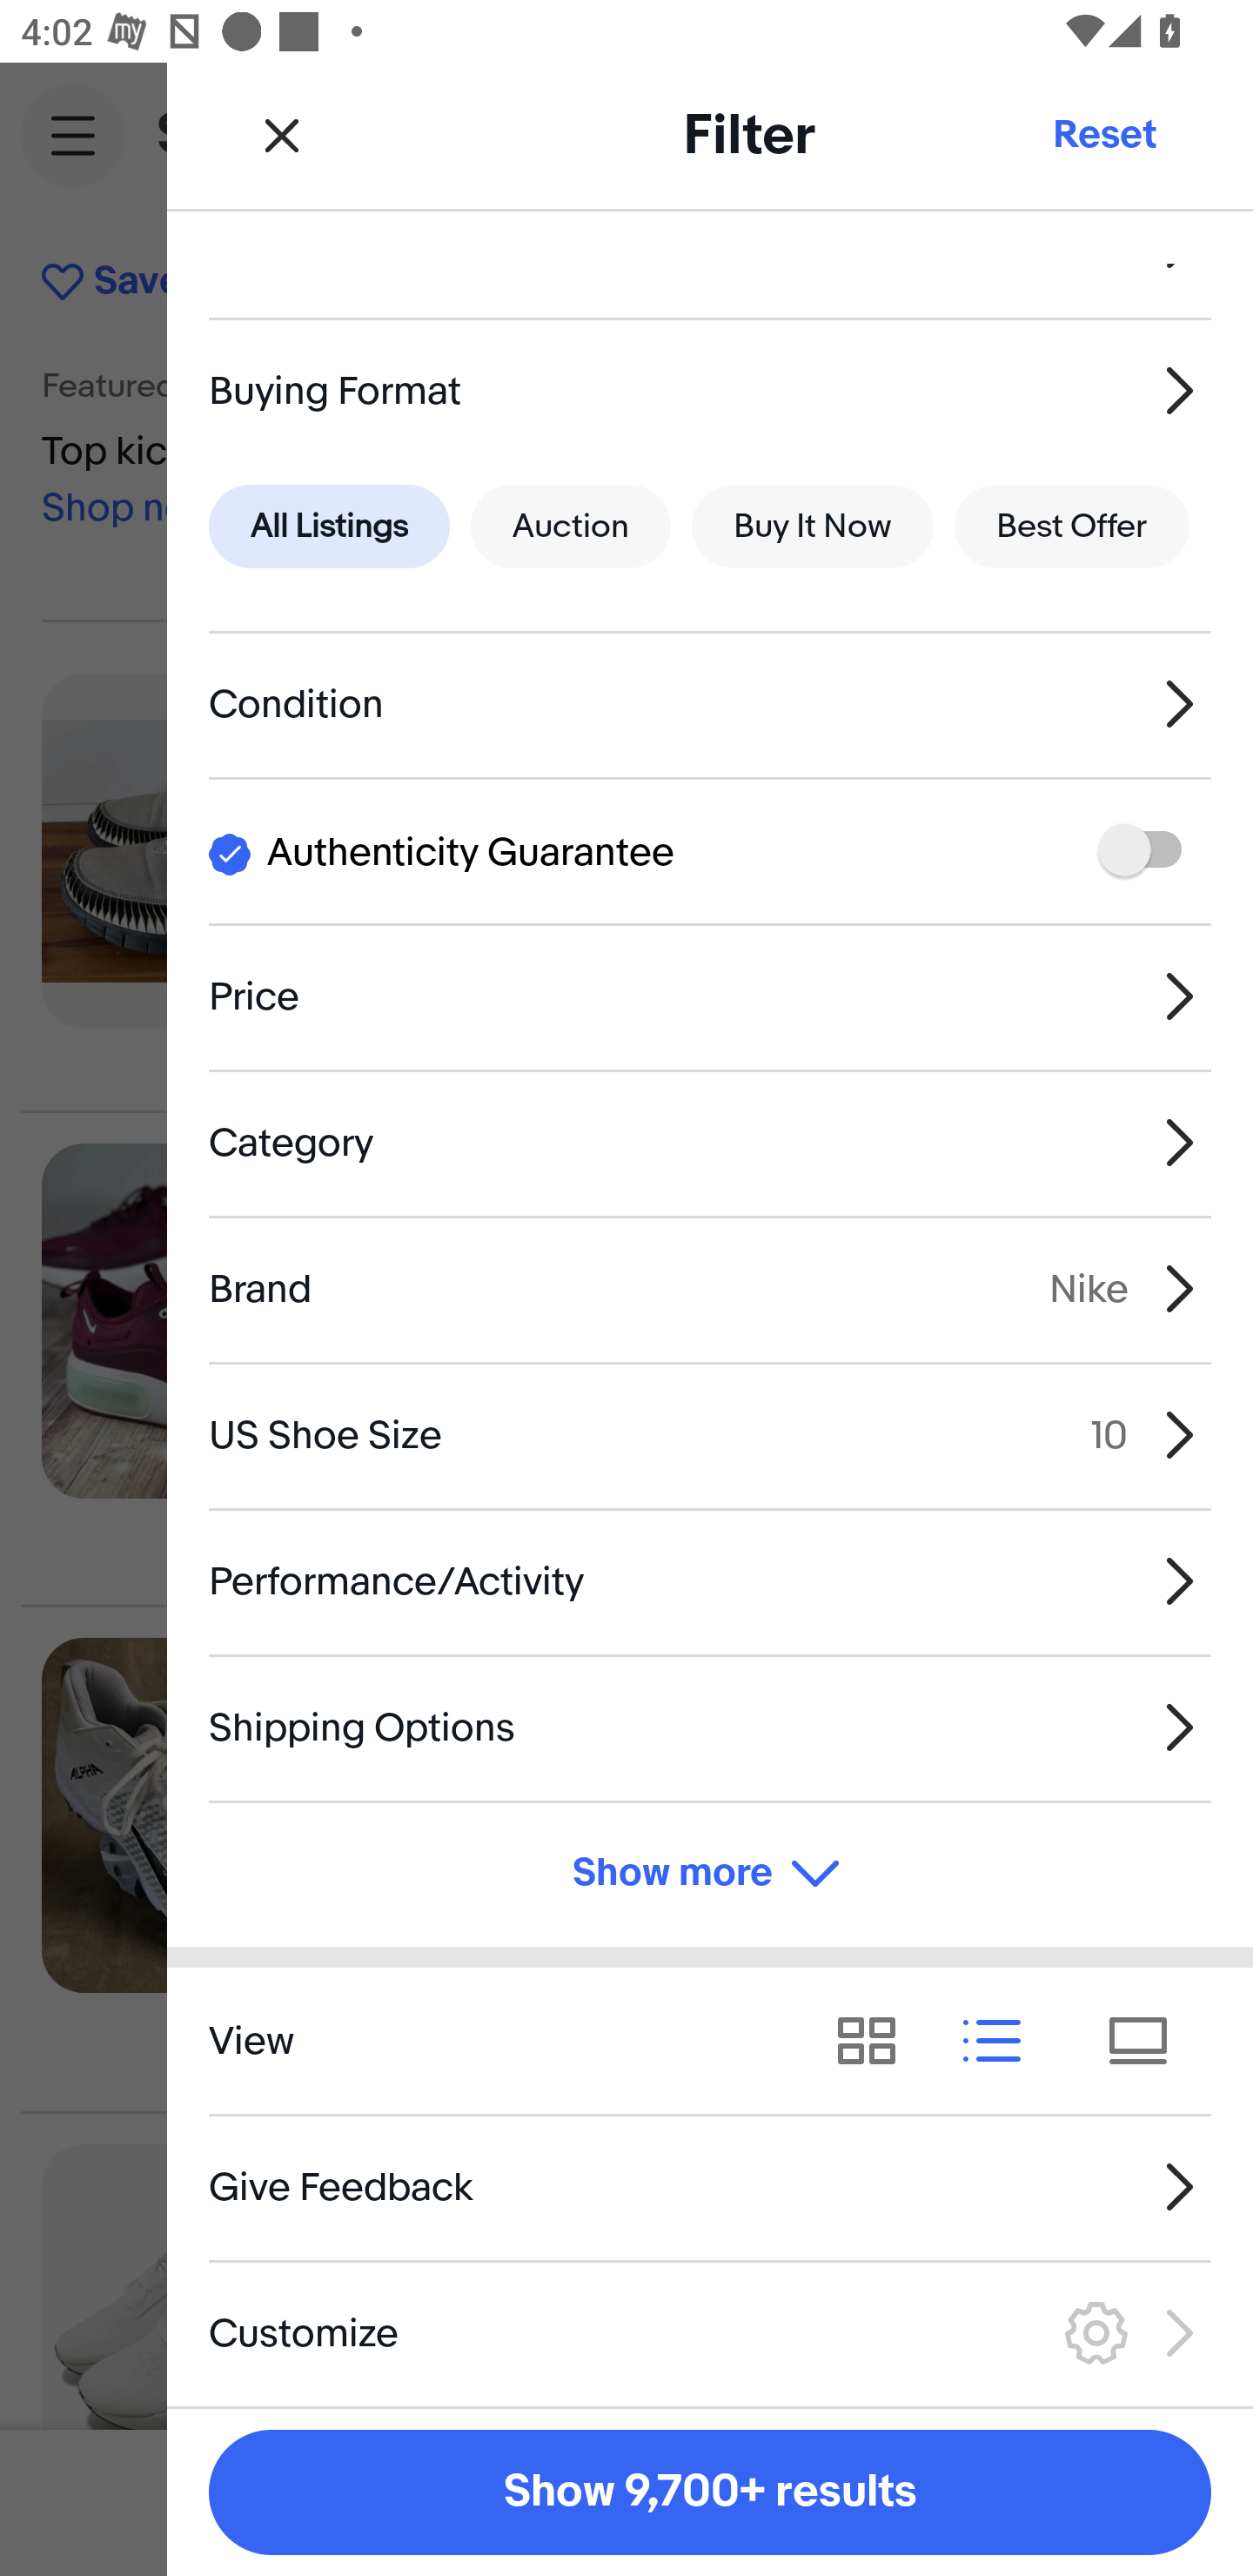  What do you see at coordinates (1002, 2042) in the screenshot?
I see `View results as list` at bounding box center [1002, 2042].